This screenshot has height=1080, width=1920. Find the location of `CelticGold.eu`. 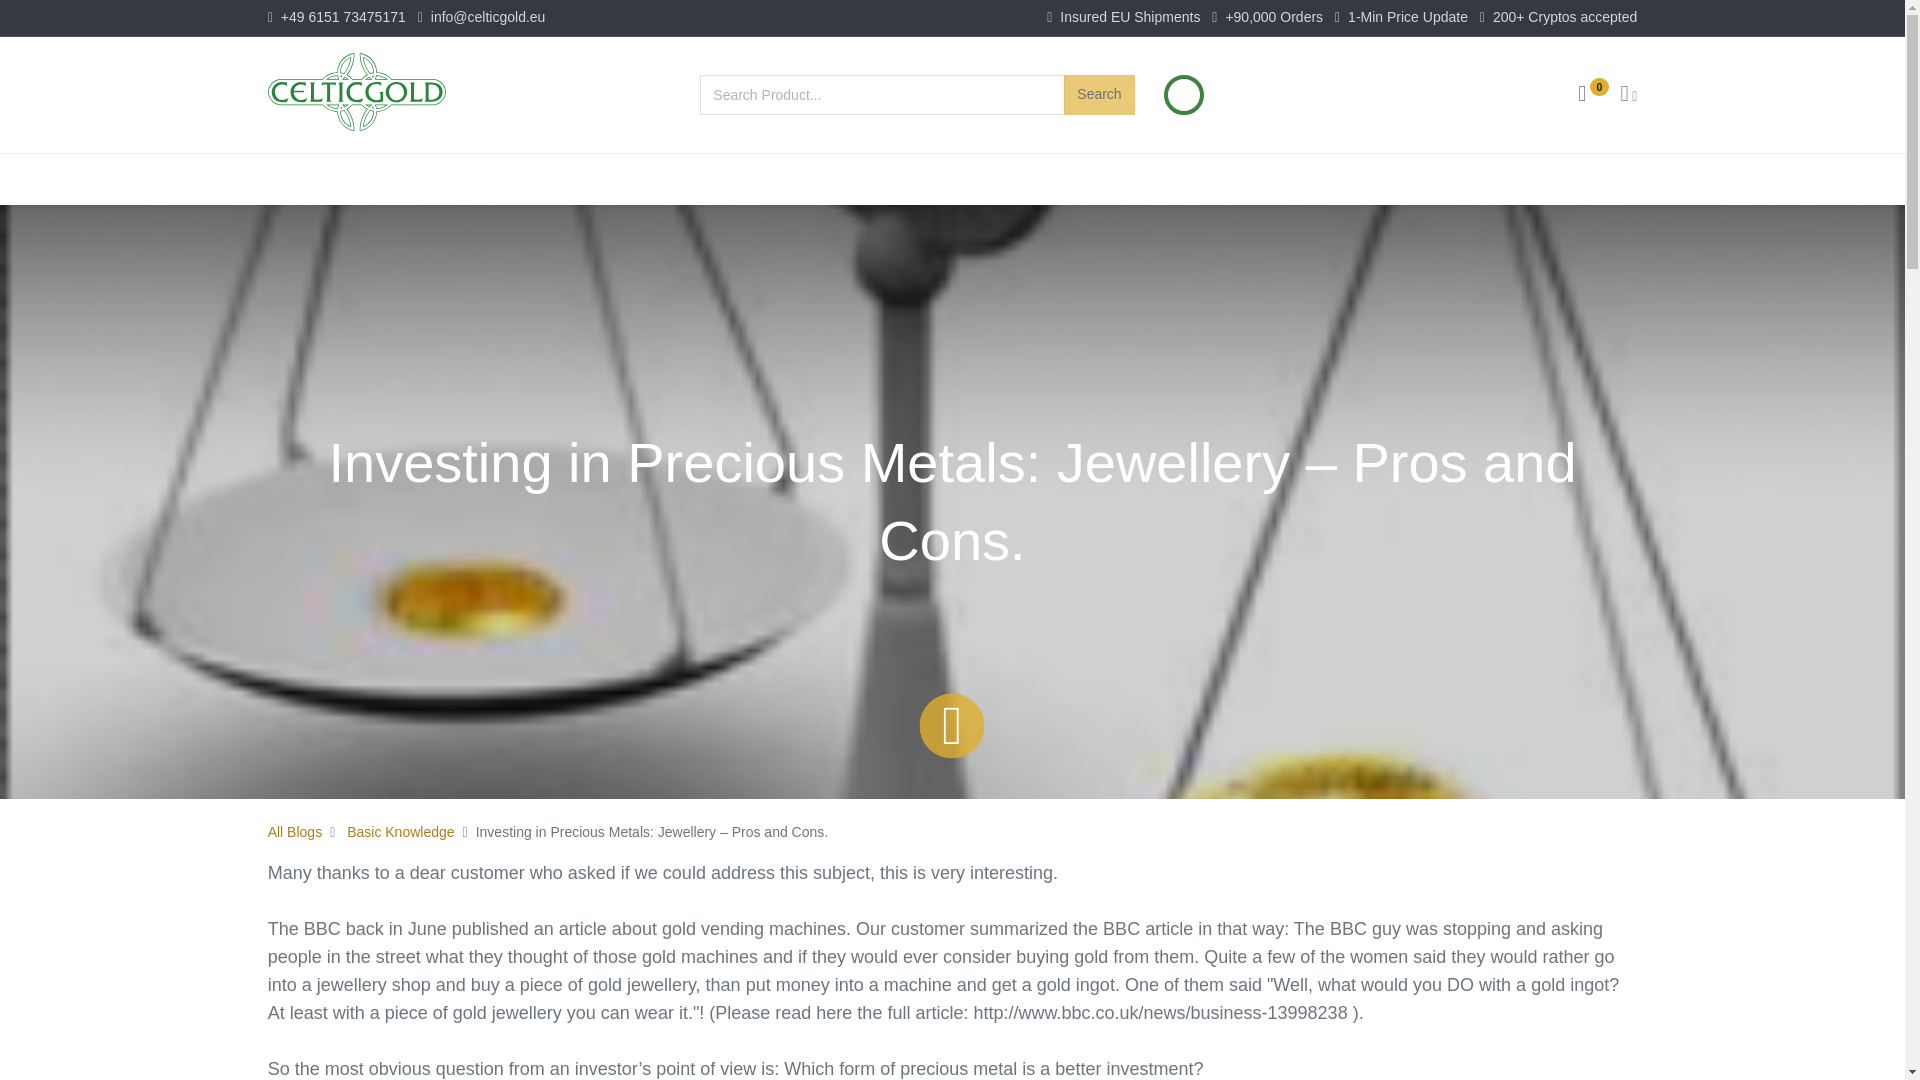

CelticGold.eu is located at coordinates (356, 91).